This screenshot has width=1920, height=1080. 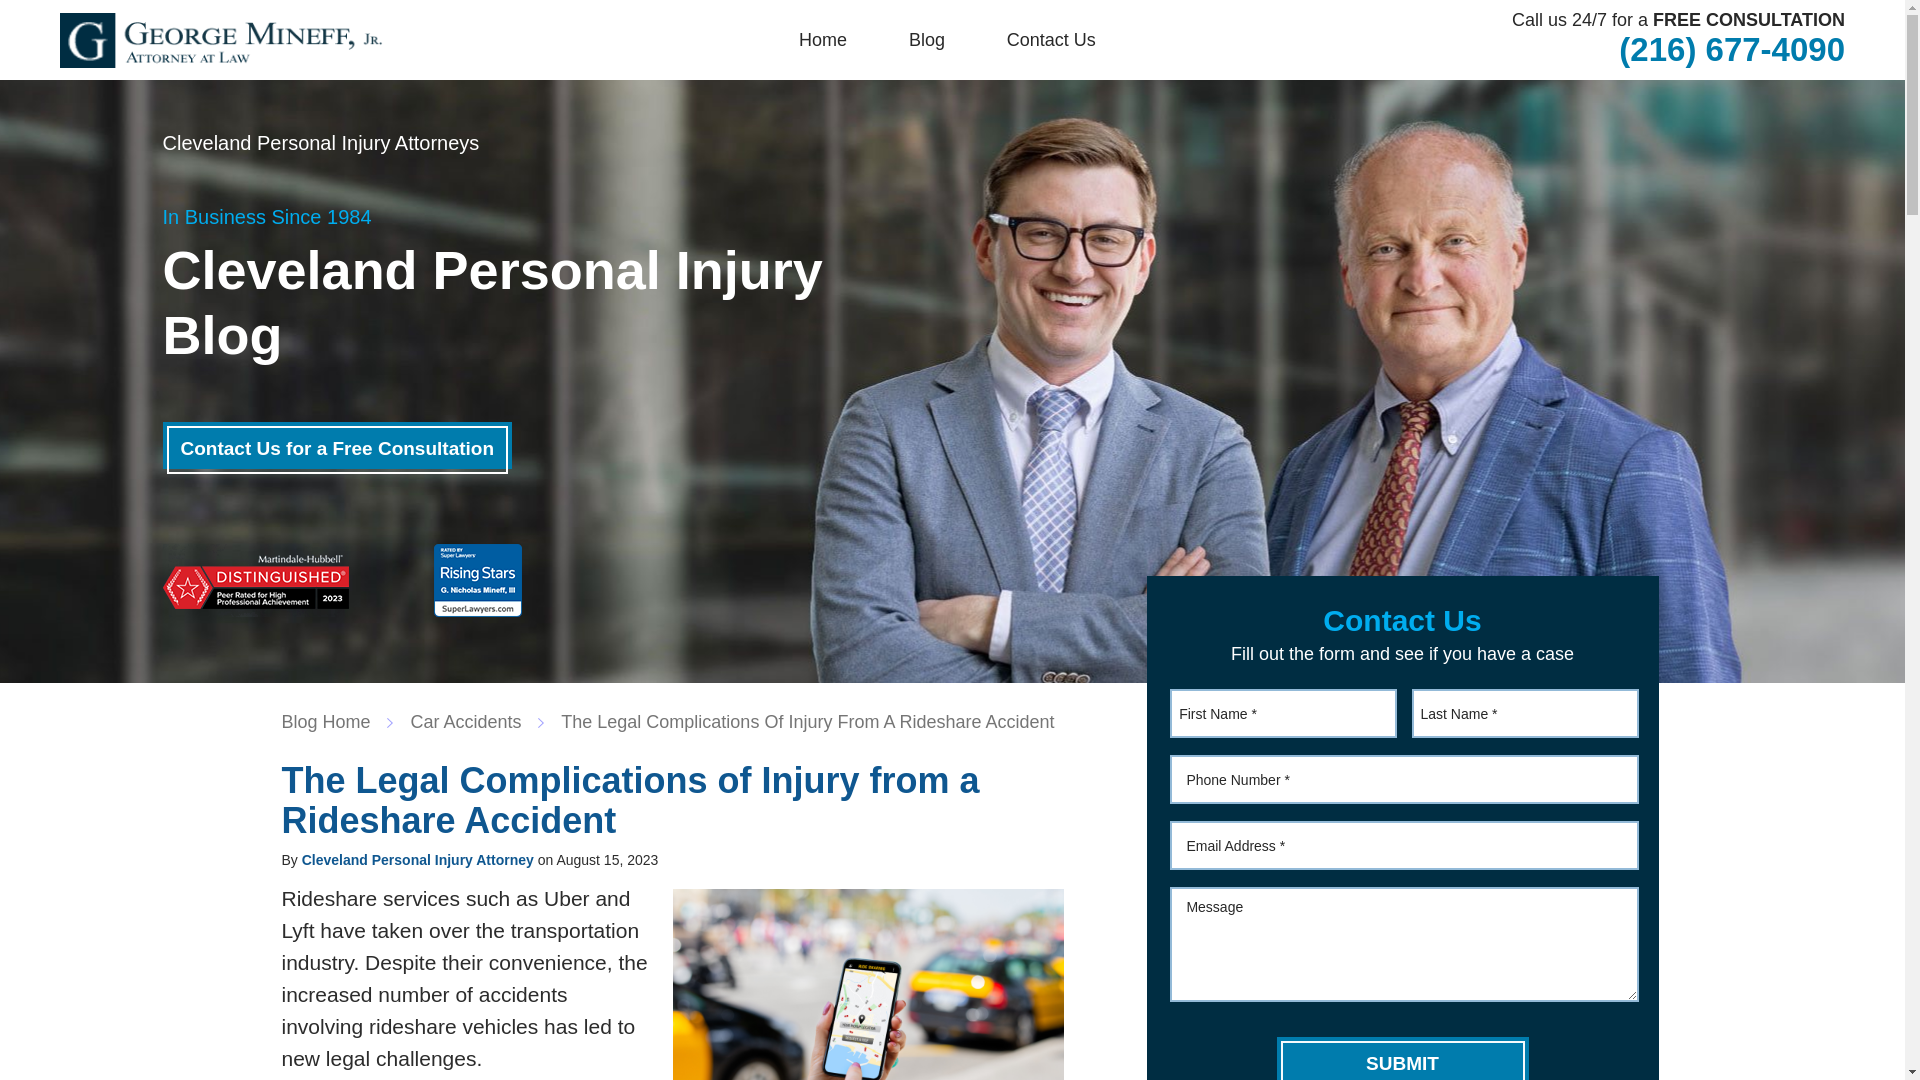 I want to click on Blog, so click(x=927, y=40).